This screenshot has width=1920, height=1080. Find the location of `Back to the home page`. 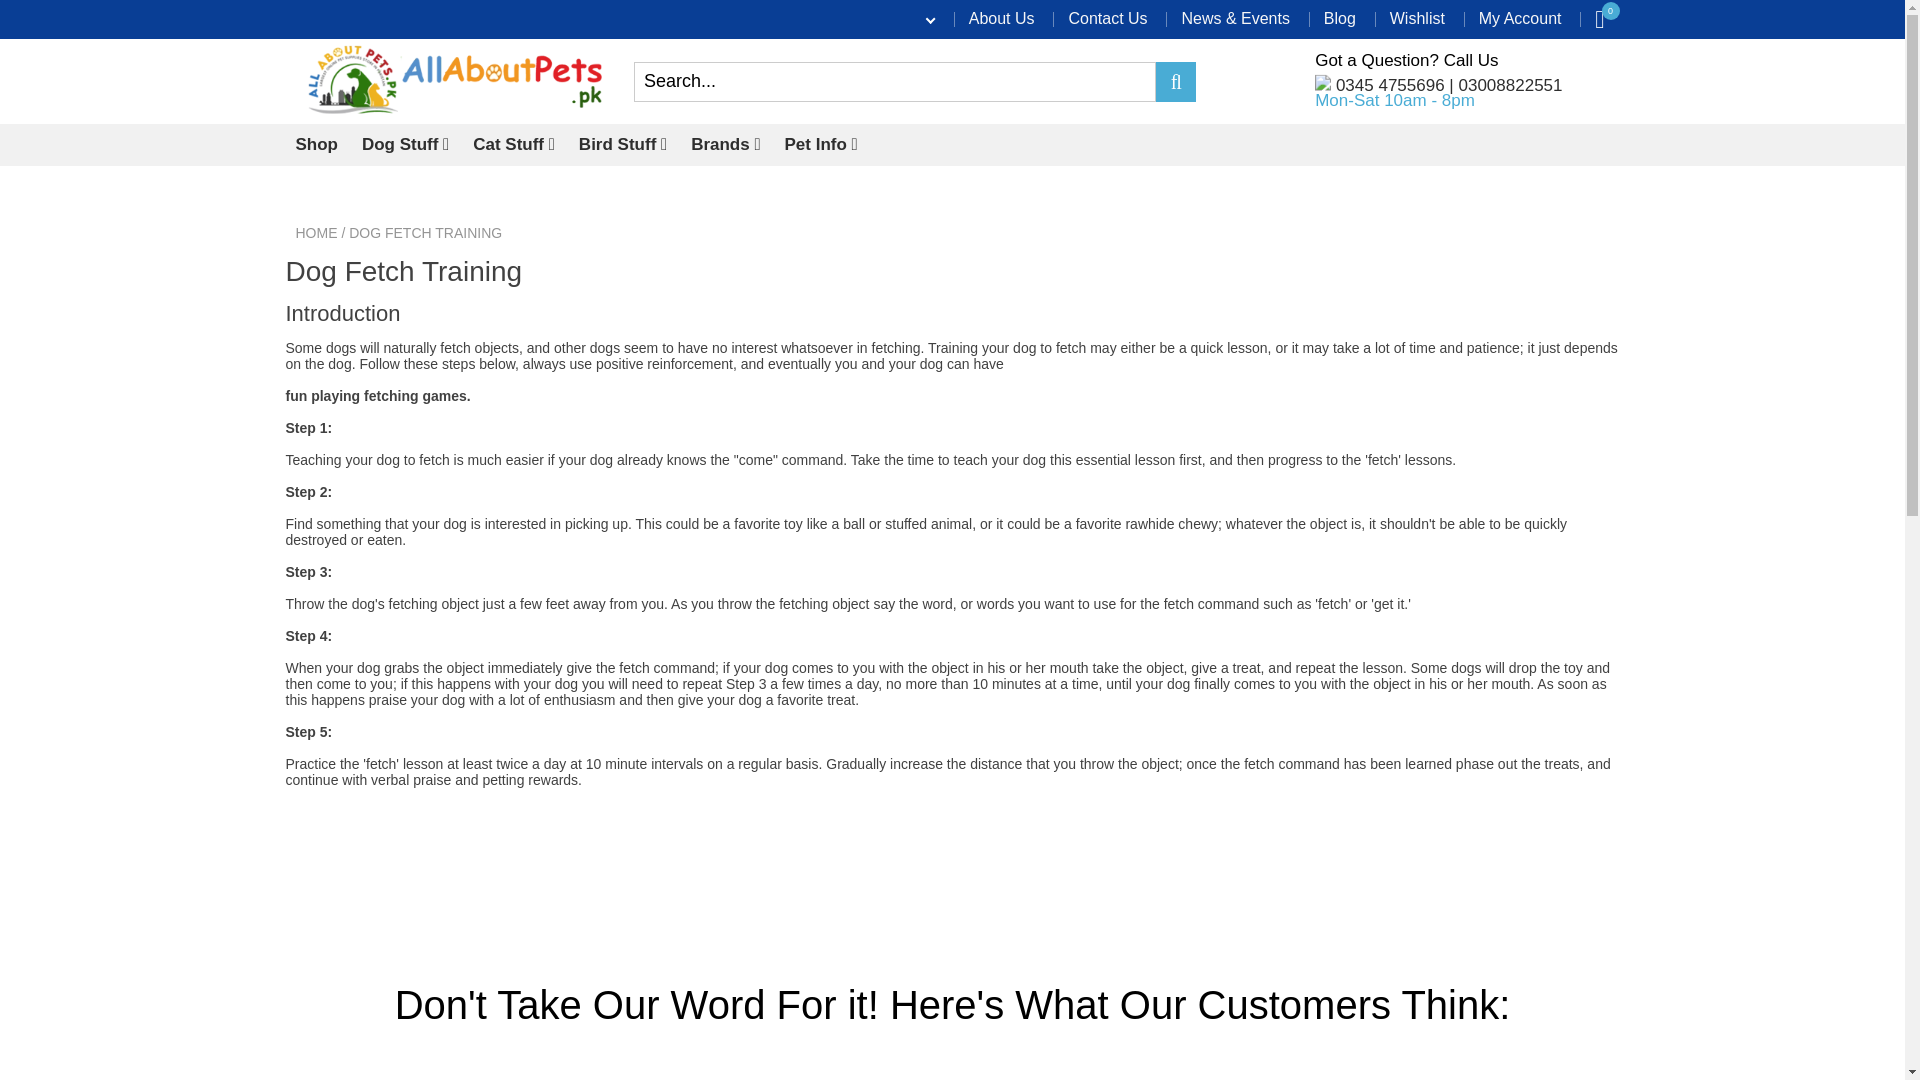

Back to the home page is located at coordinates (316, 232).